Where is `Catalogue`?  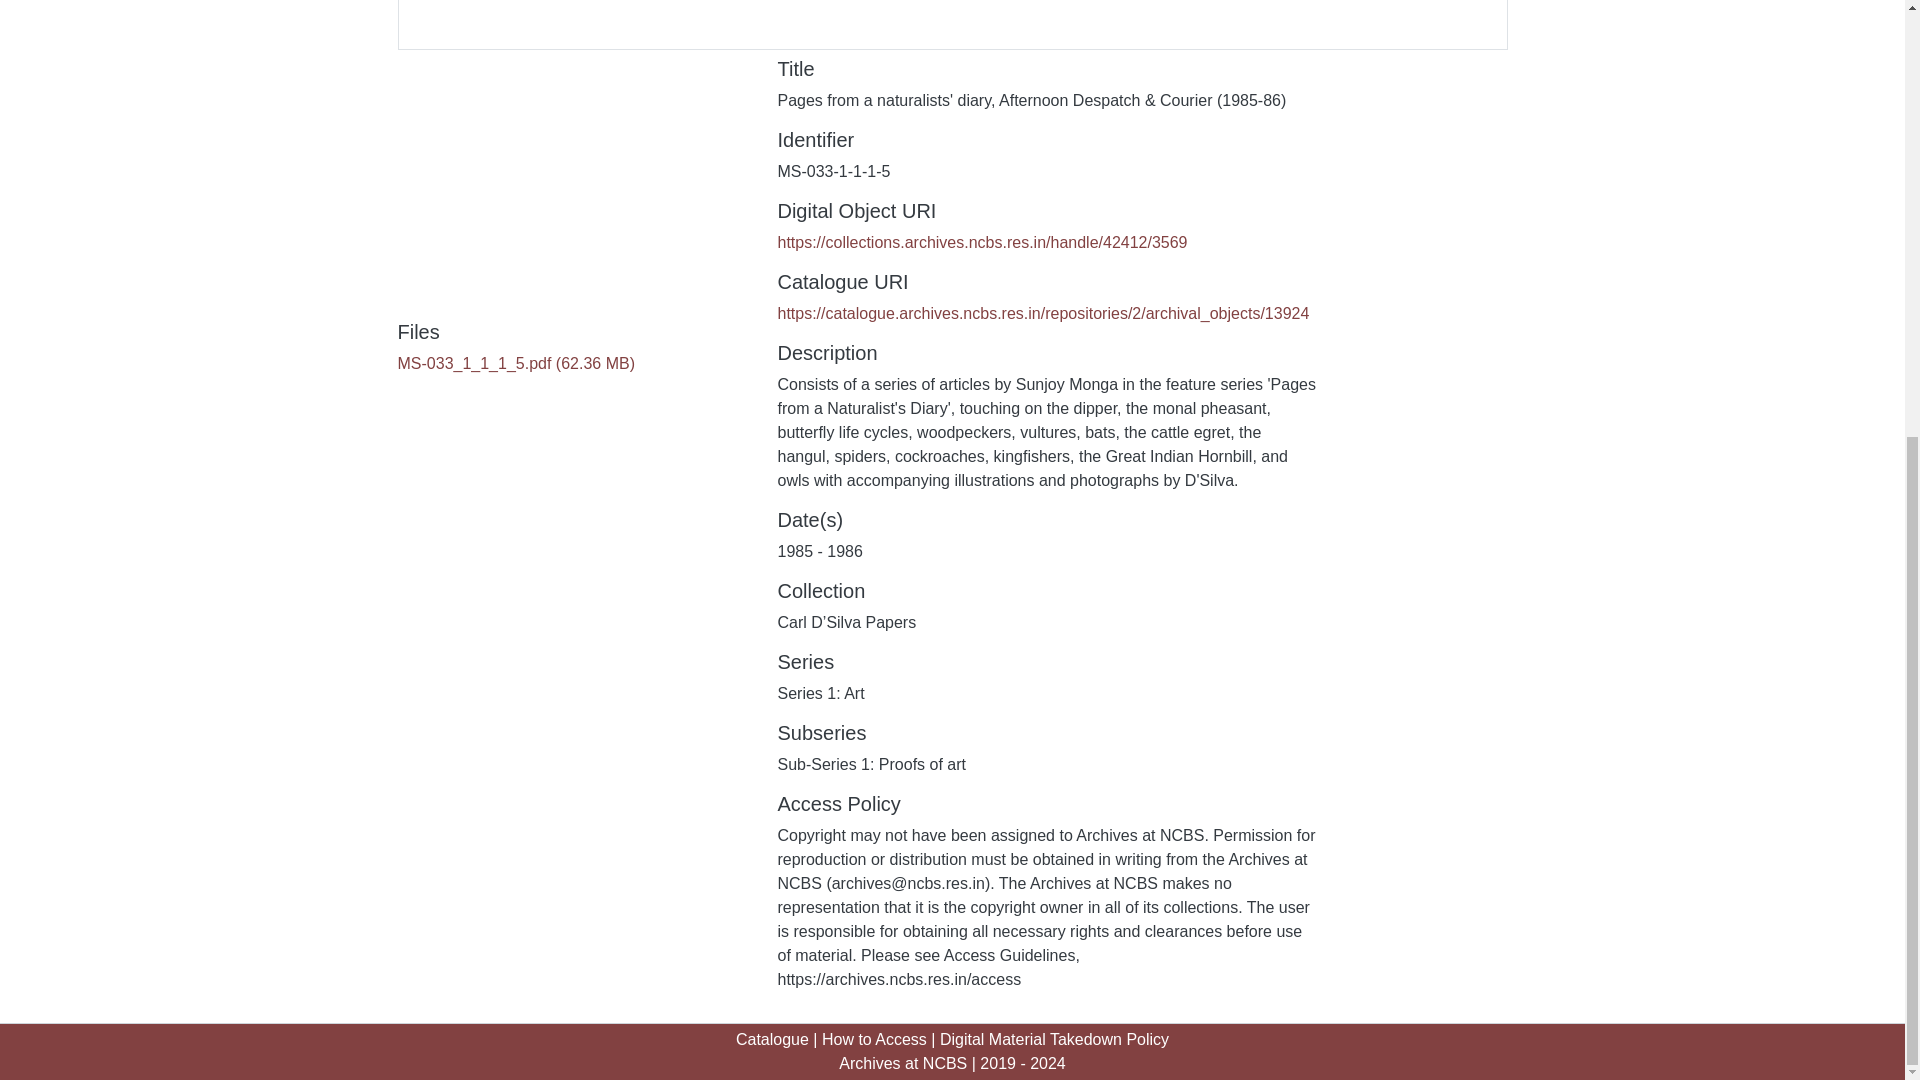
Catalogue is located at coordinates (772, 1039).